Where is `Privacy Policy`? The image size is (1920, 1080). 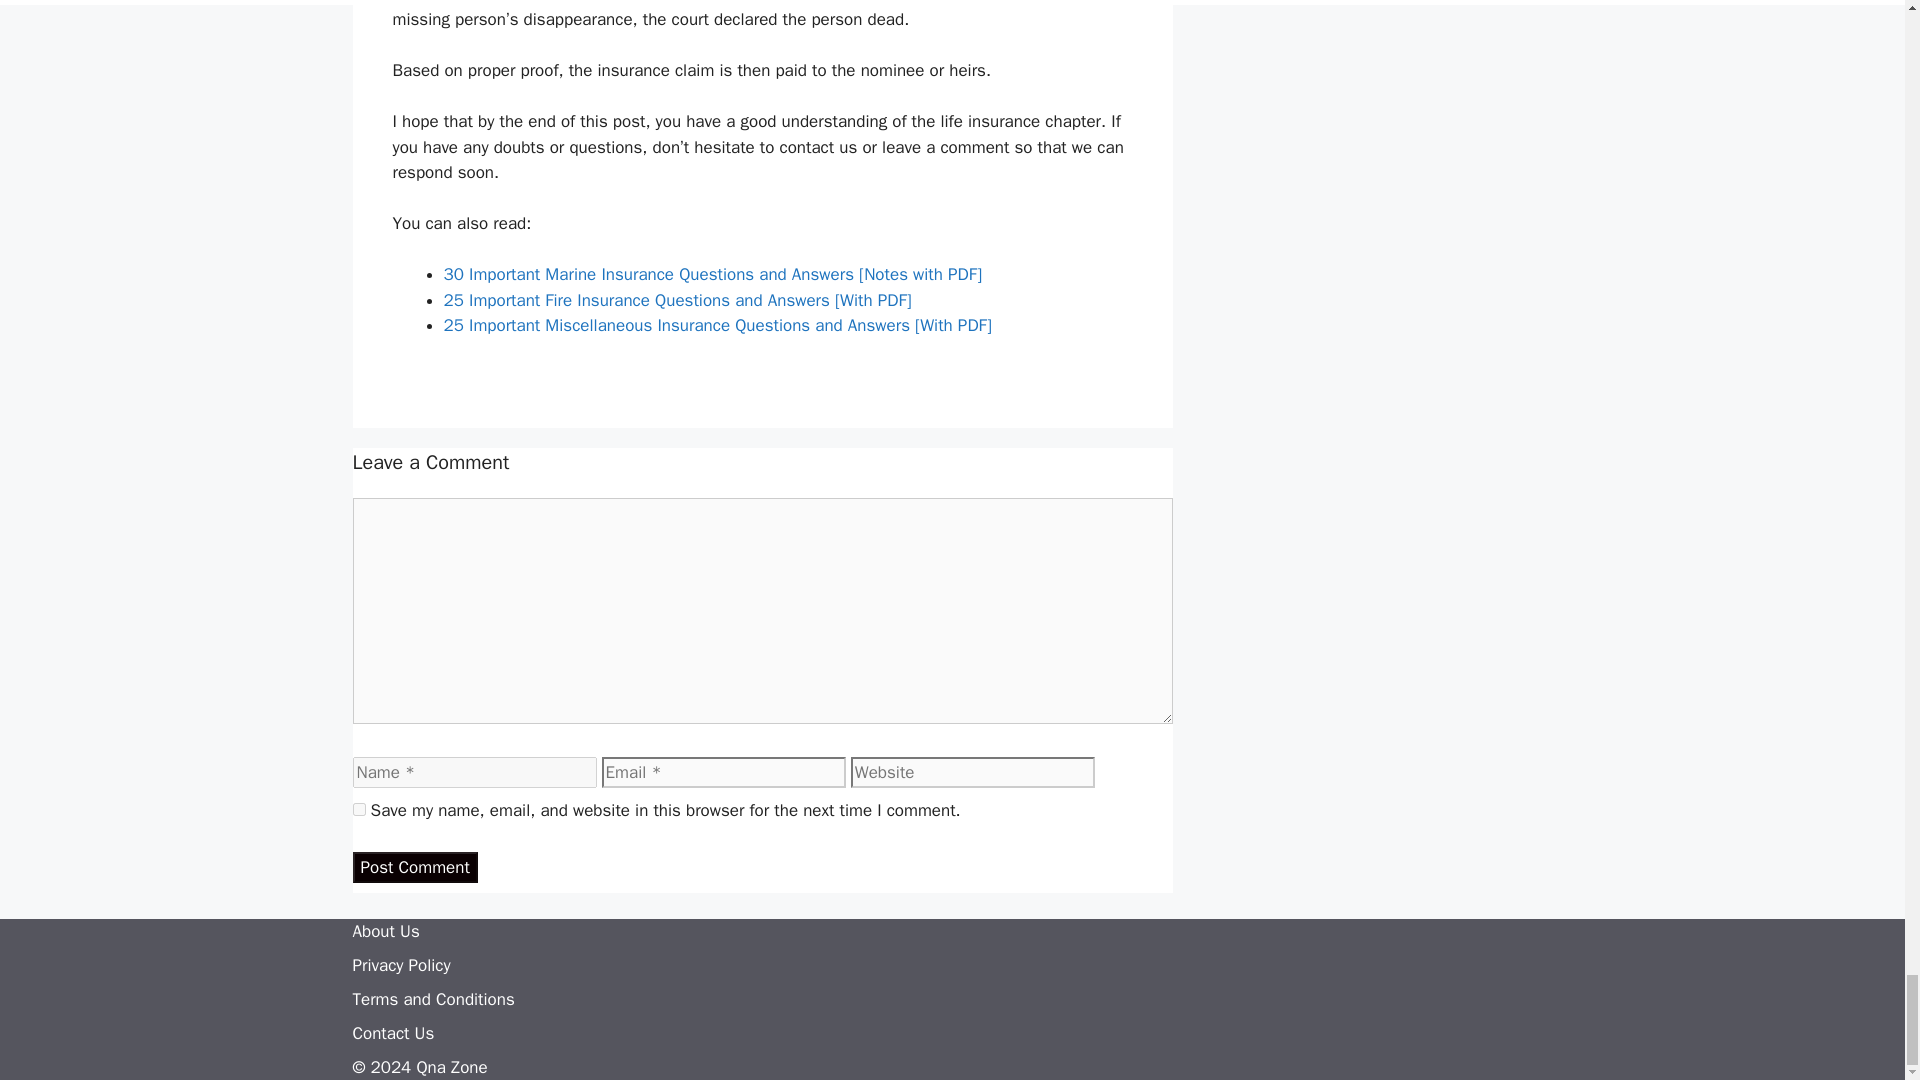 Privacy Policy is located at coordinates (400, 965).